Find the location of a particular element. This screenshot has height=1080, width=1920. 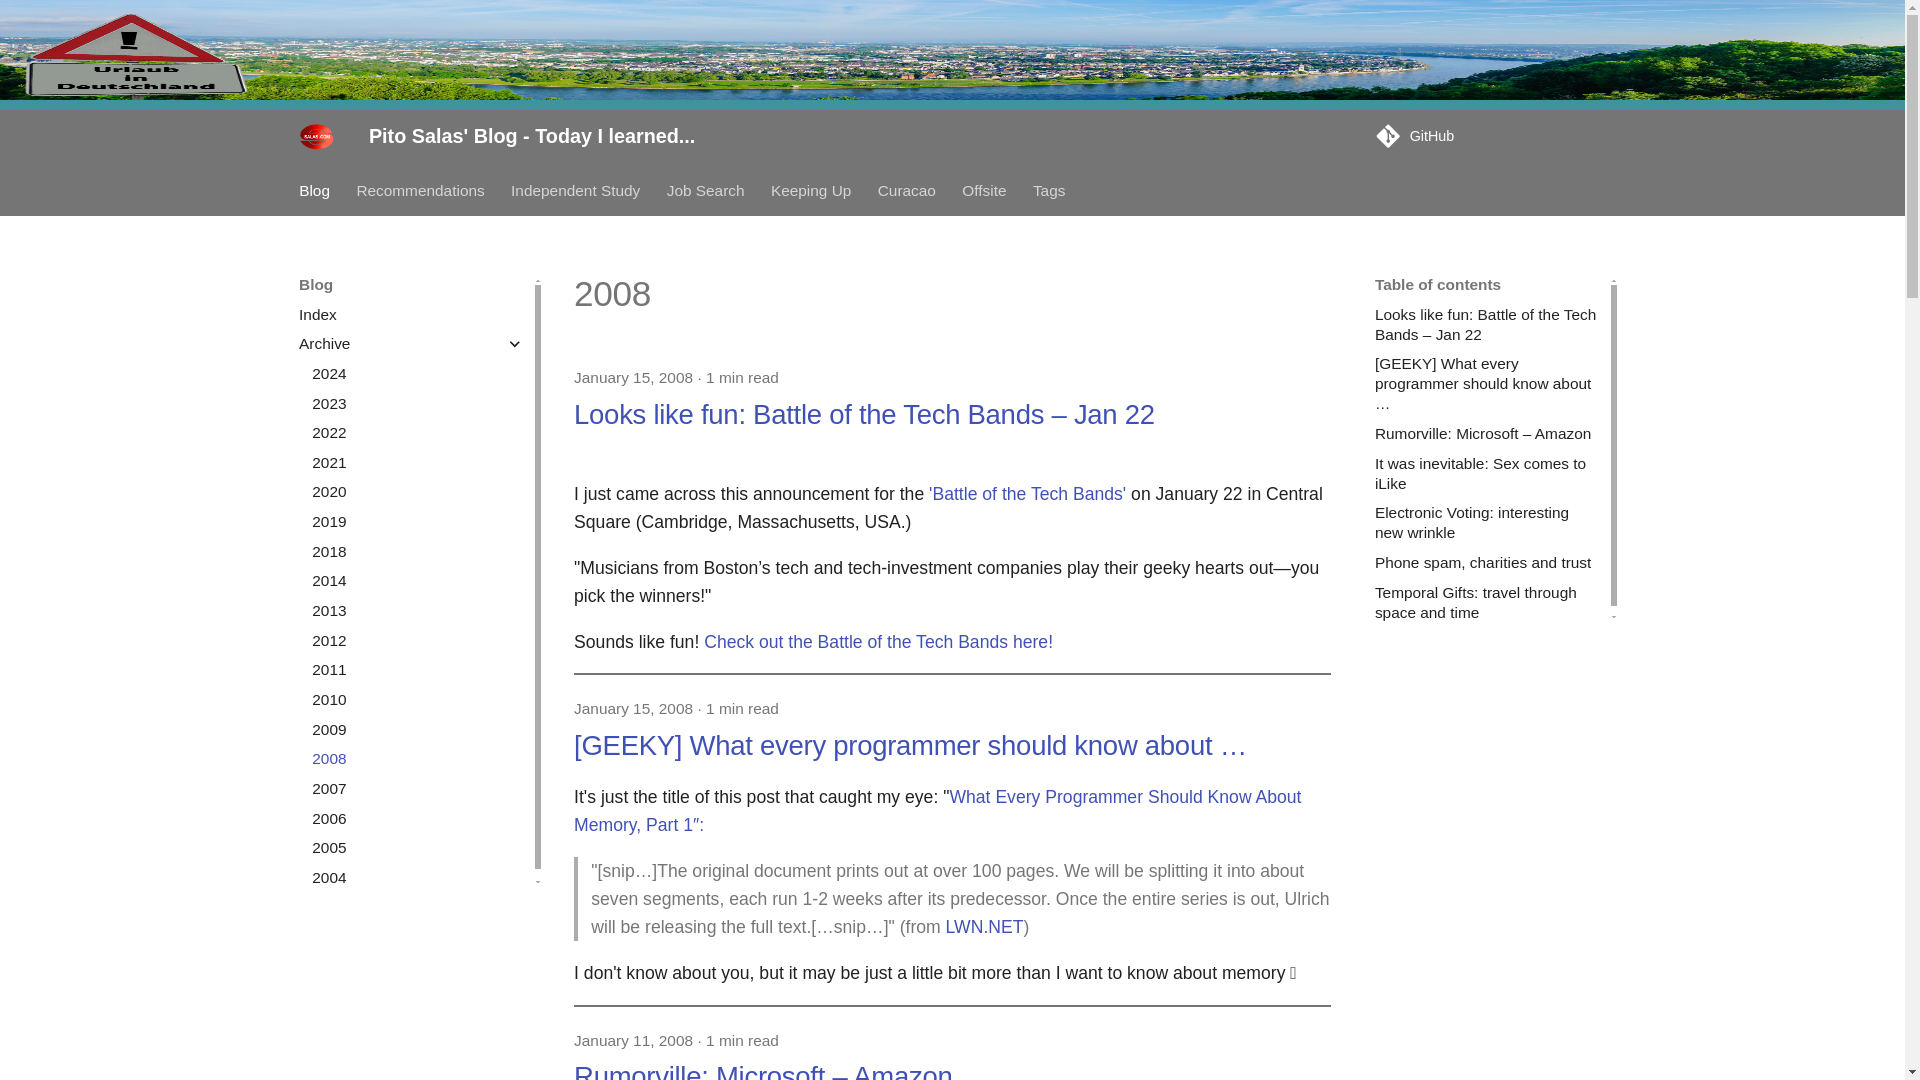

Tags is located at coordinates (1048, 190).